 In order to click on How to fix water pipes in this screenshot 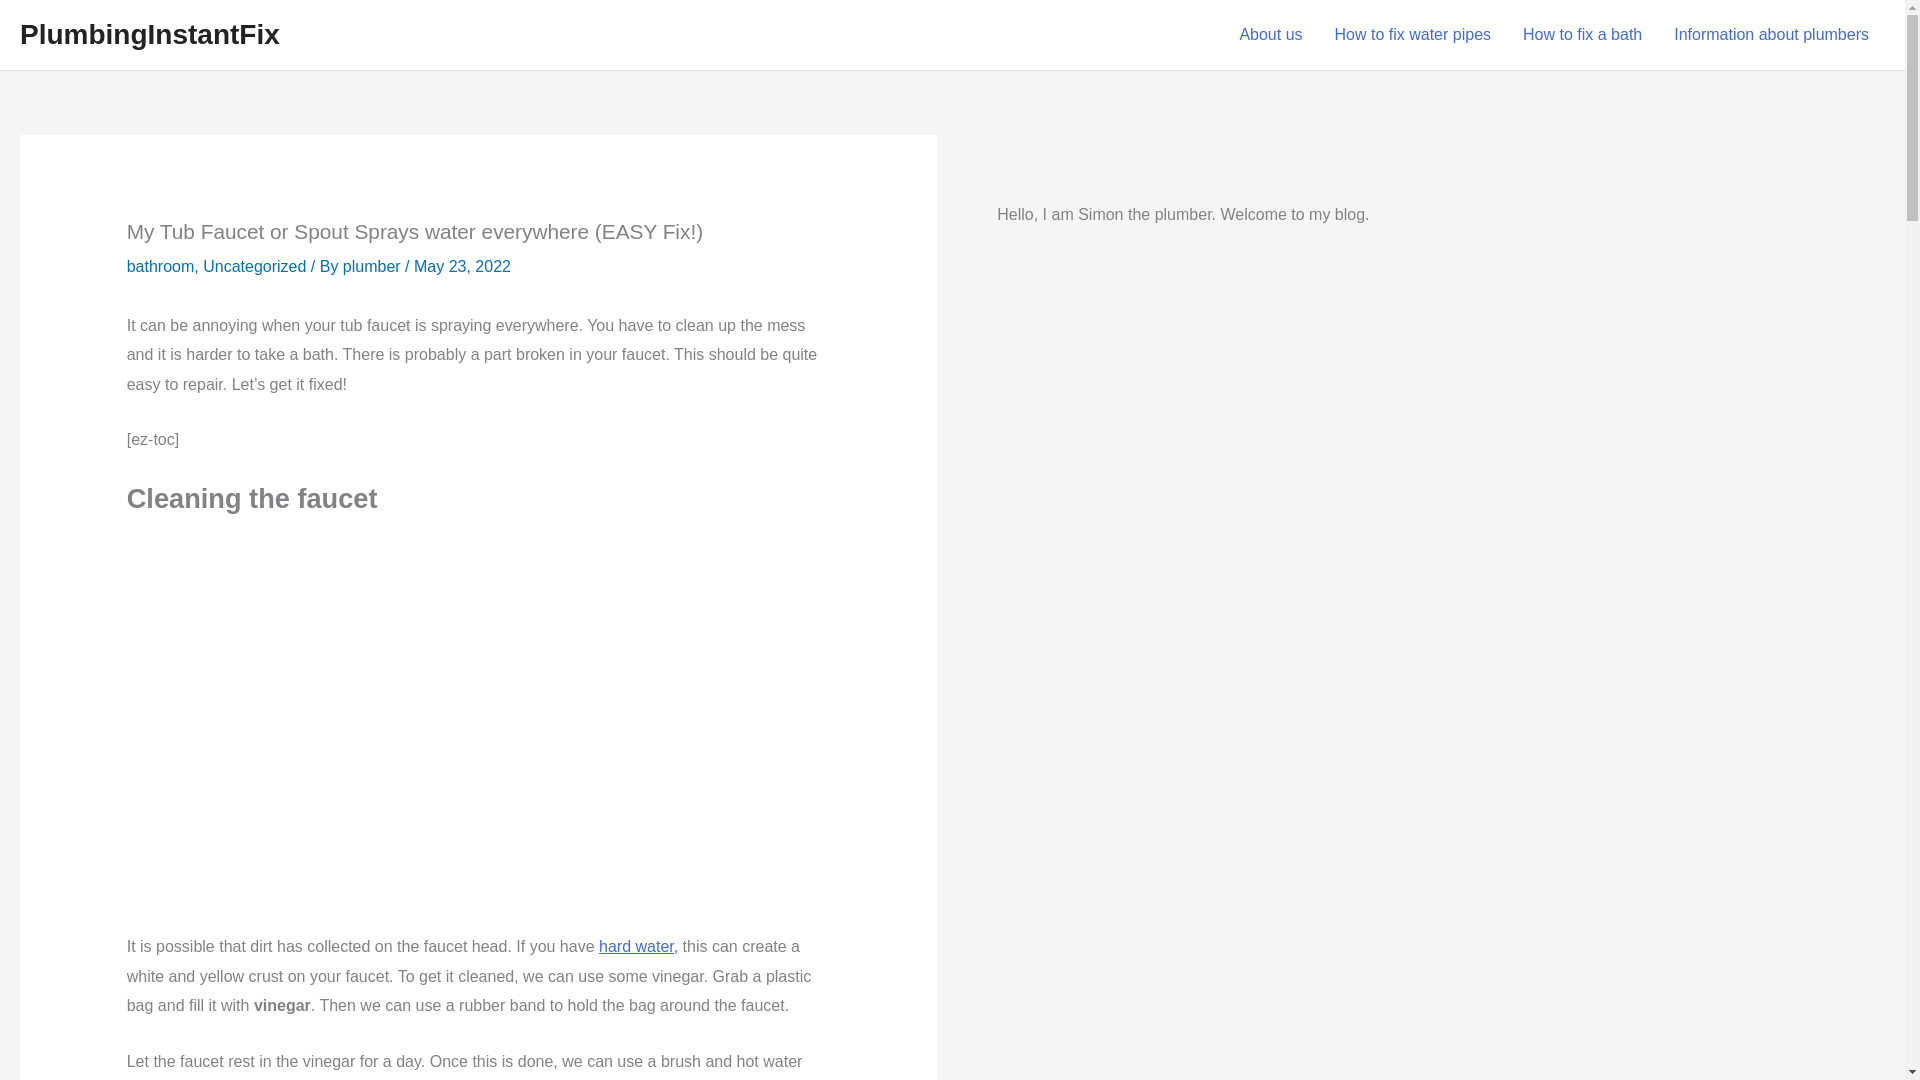, I will do `click(1413, 35)`.